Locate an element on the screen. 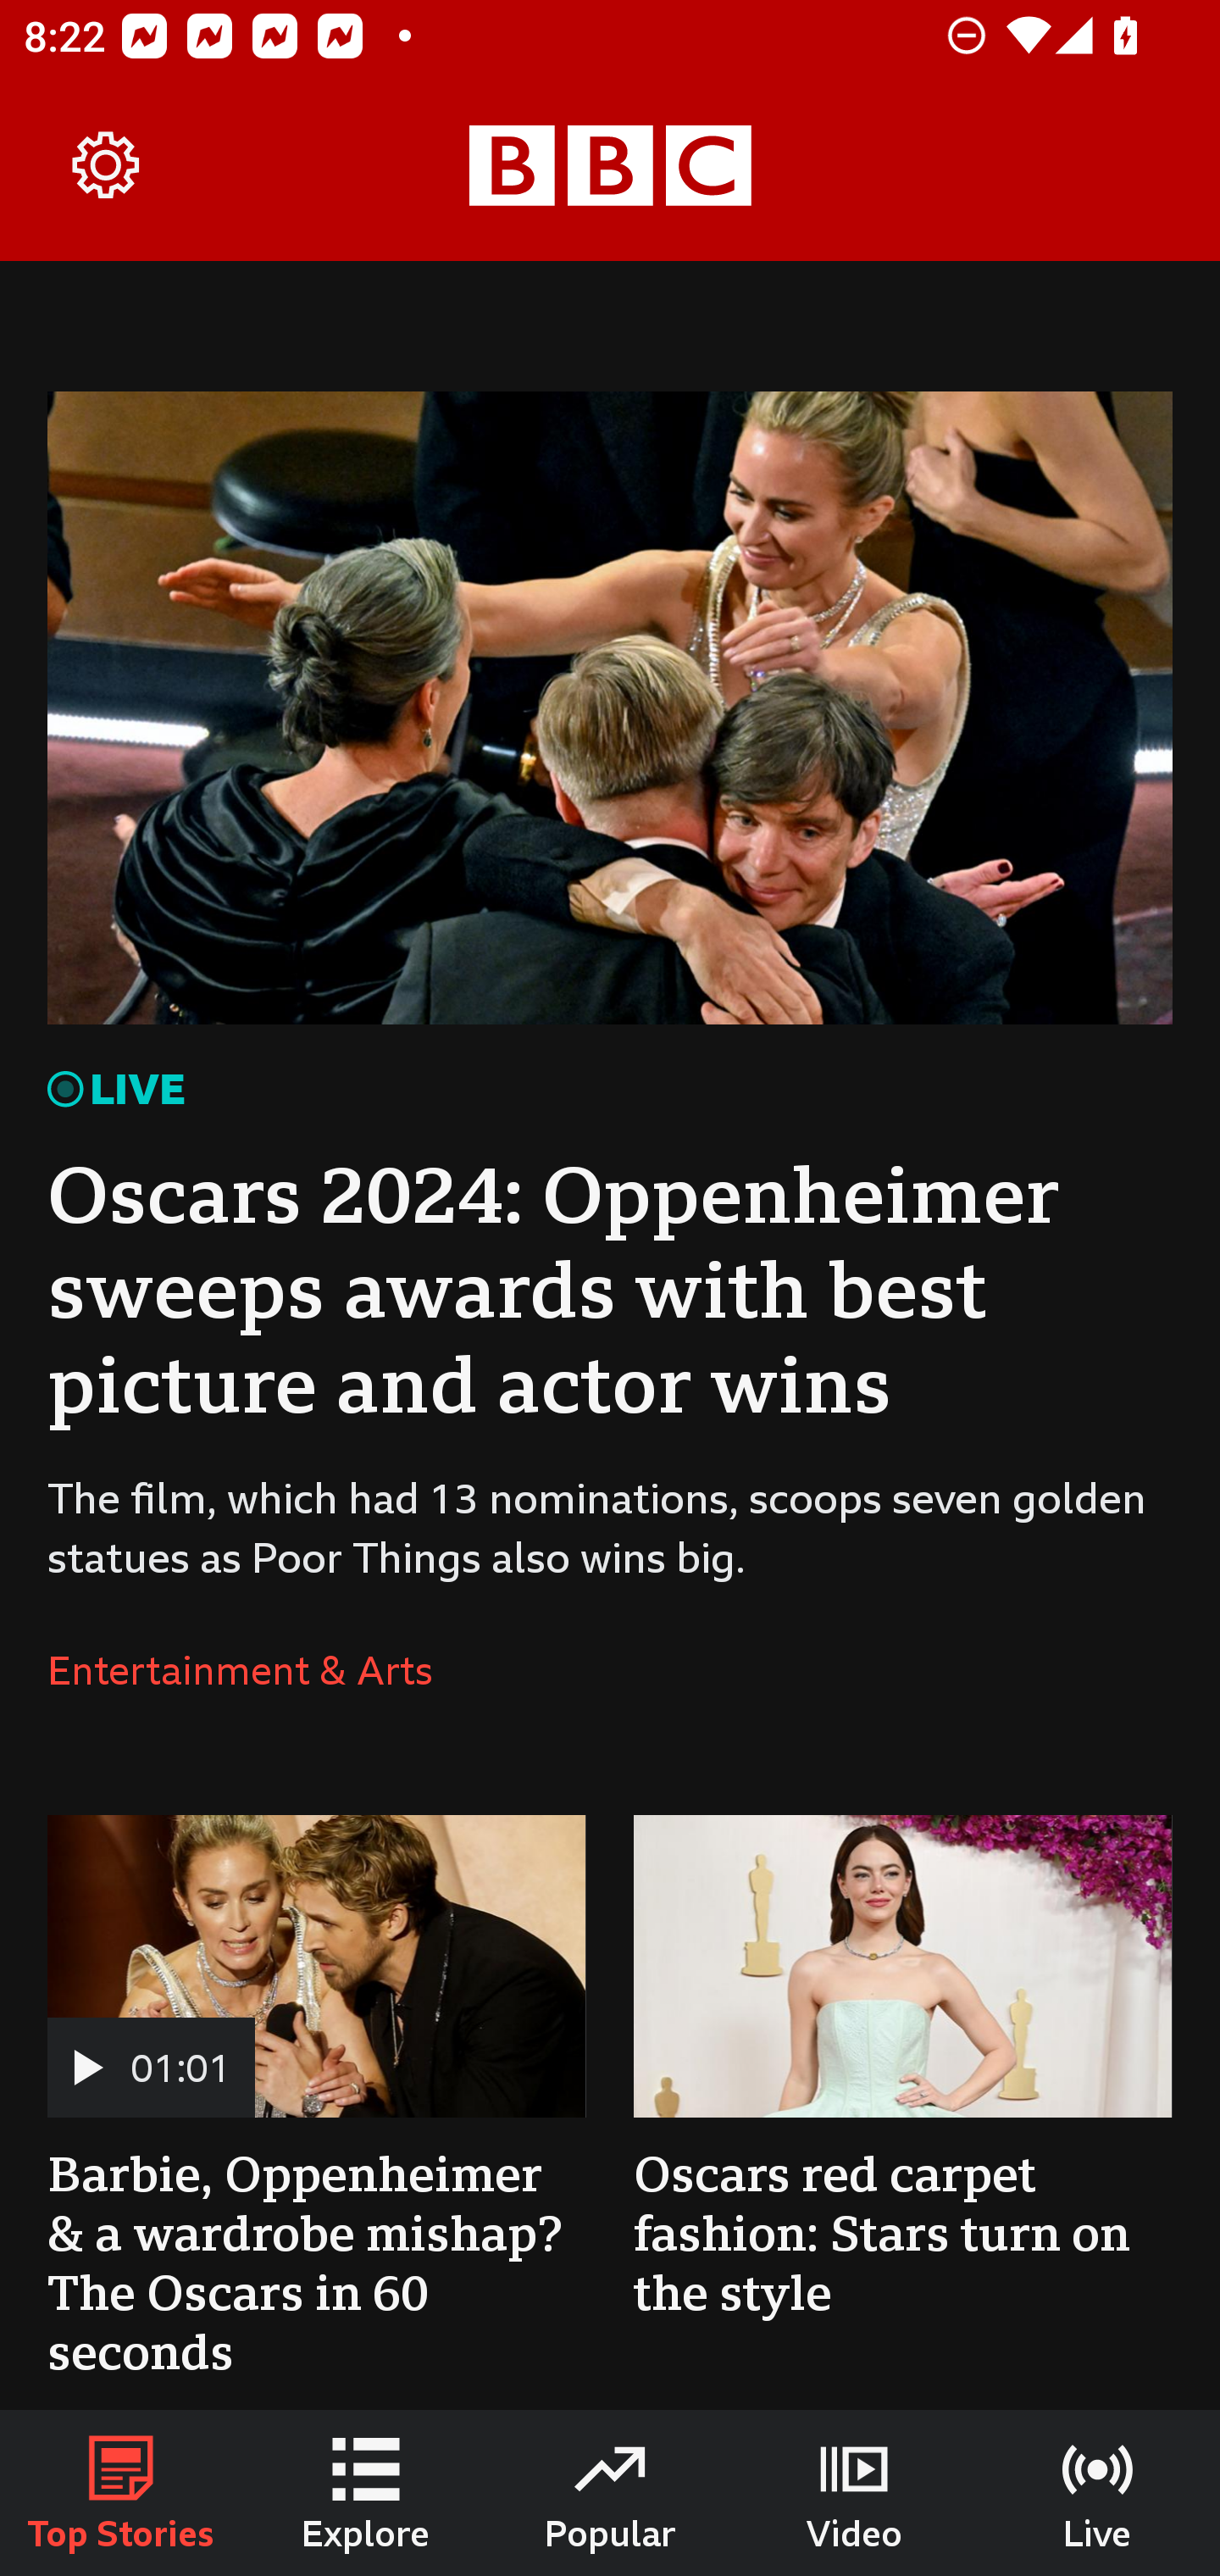 The image size is (1220, 2576). Explore is located at coordinates (366, 2493).